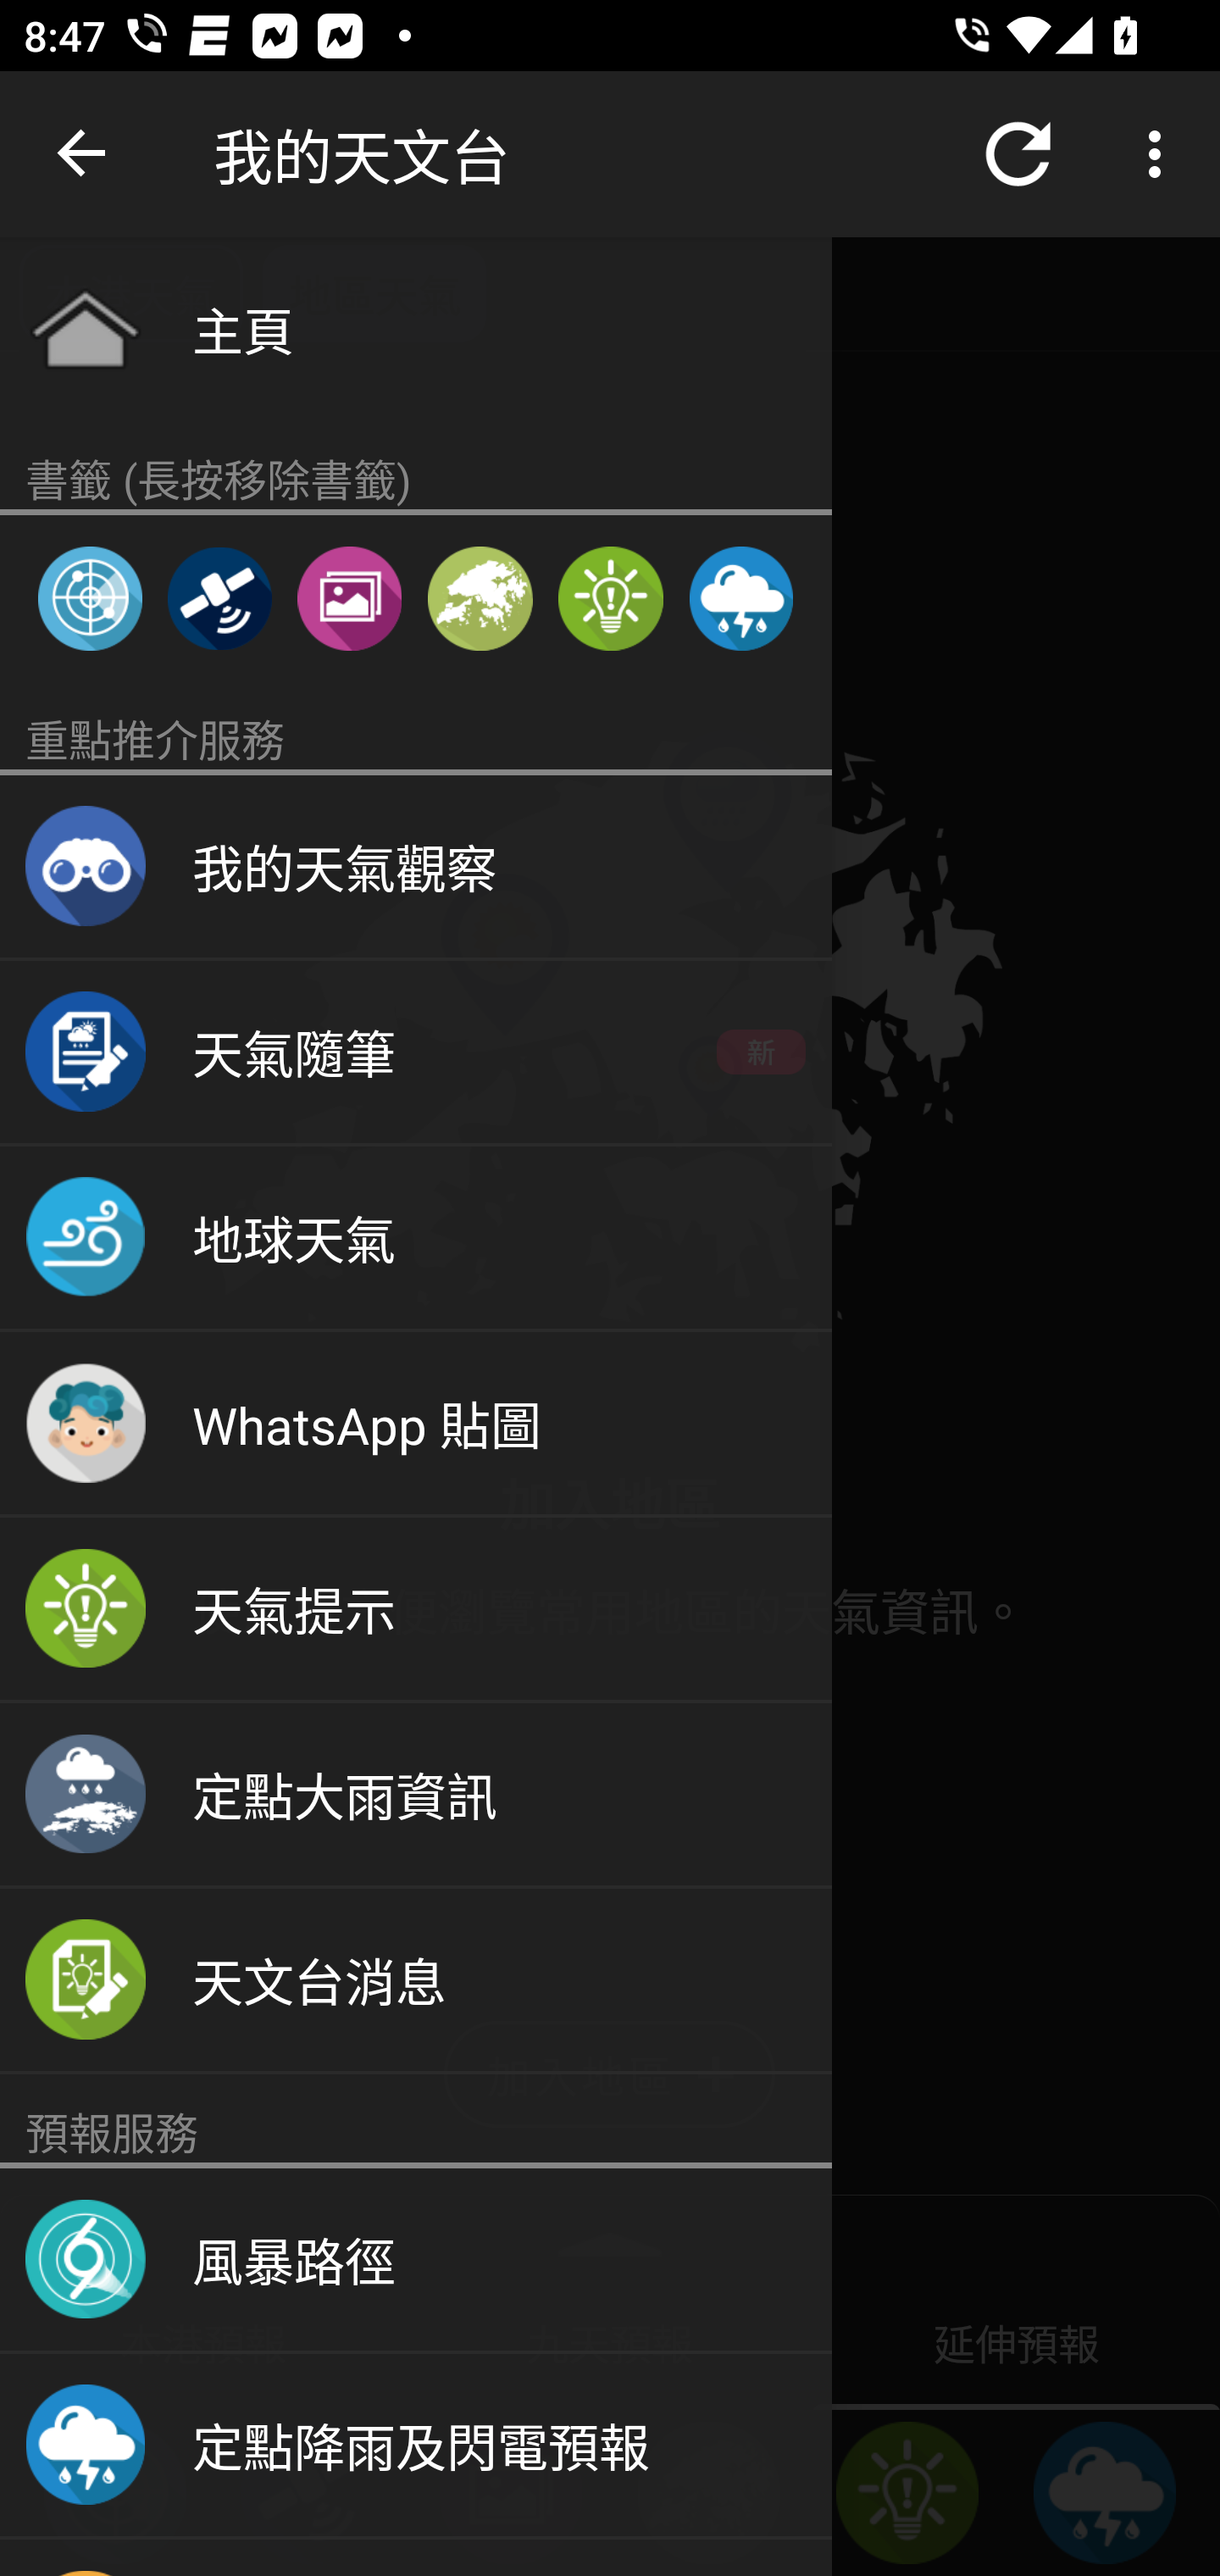 The image size is (1220, 2576). I want to click on 定點降雨及閃電預報, so click(416, 2446).